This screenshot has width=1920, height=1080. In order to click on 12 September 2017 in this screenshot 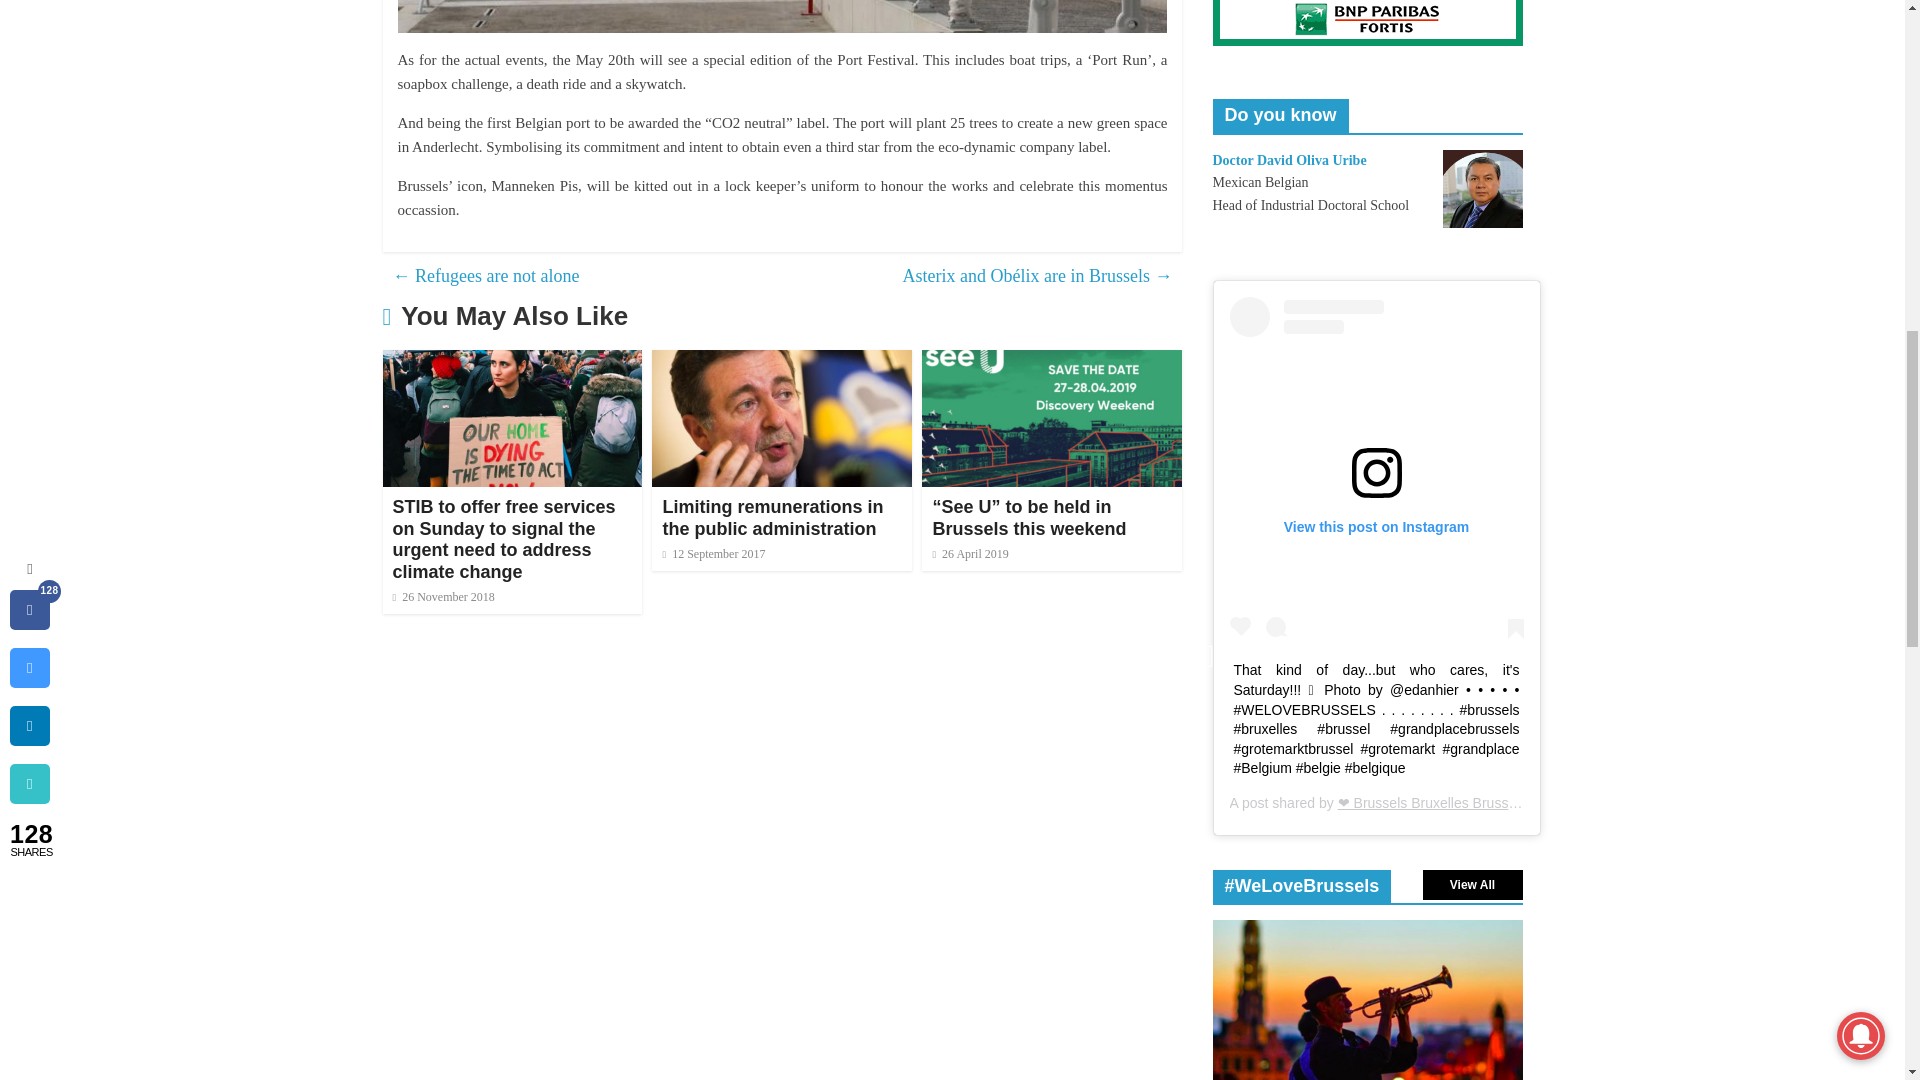, I will do `click(713, 553)`.